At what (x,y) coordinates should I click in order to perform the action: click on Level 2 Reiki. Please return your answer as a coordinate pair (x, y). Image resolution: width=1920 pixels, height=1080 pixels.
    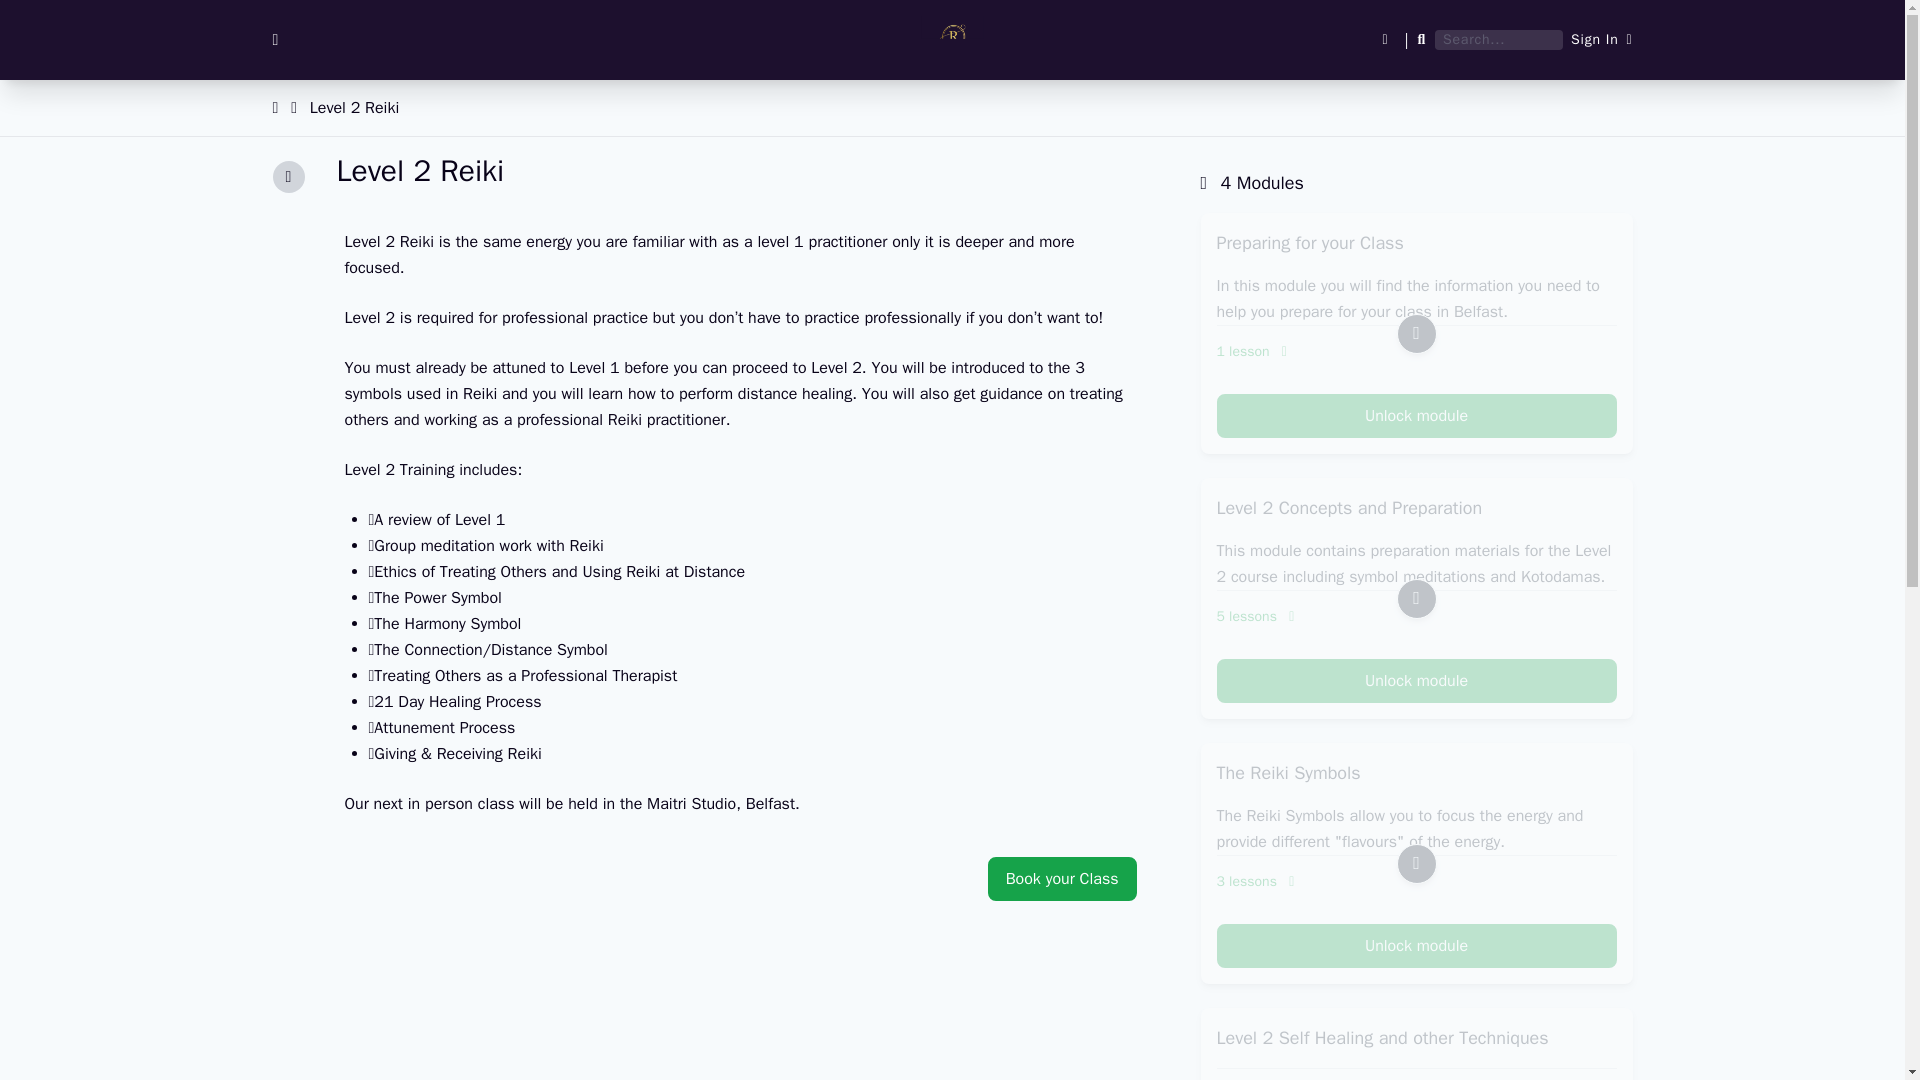
    Looking at the image, I should click on (354, 108).